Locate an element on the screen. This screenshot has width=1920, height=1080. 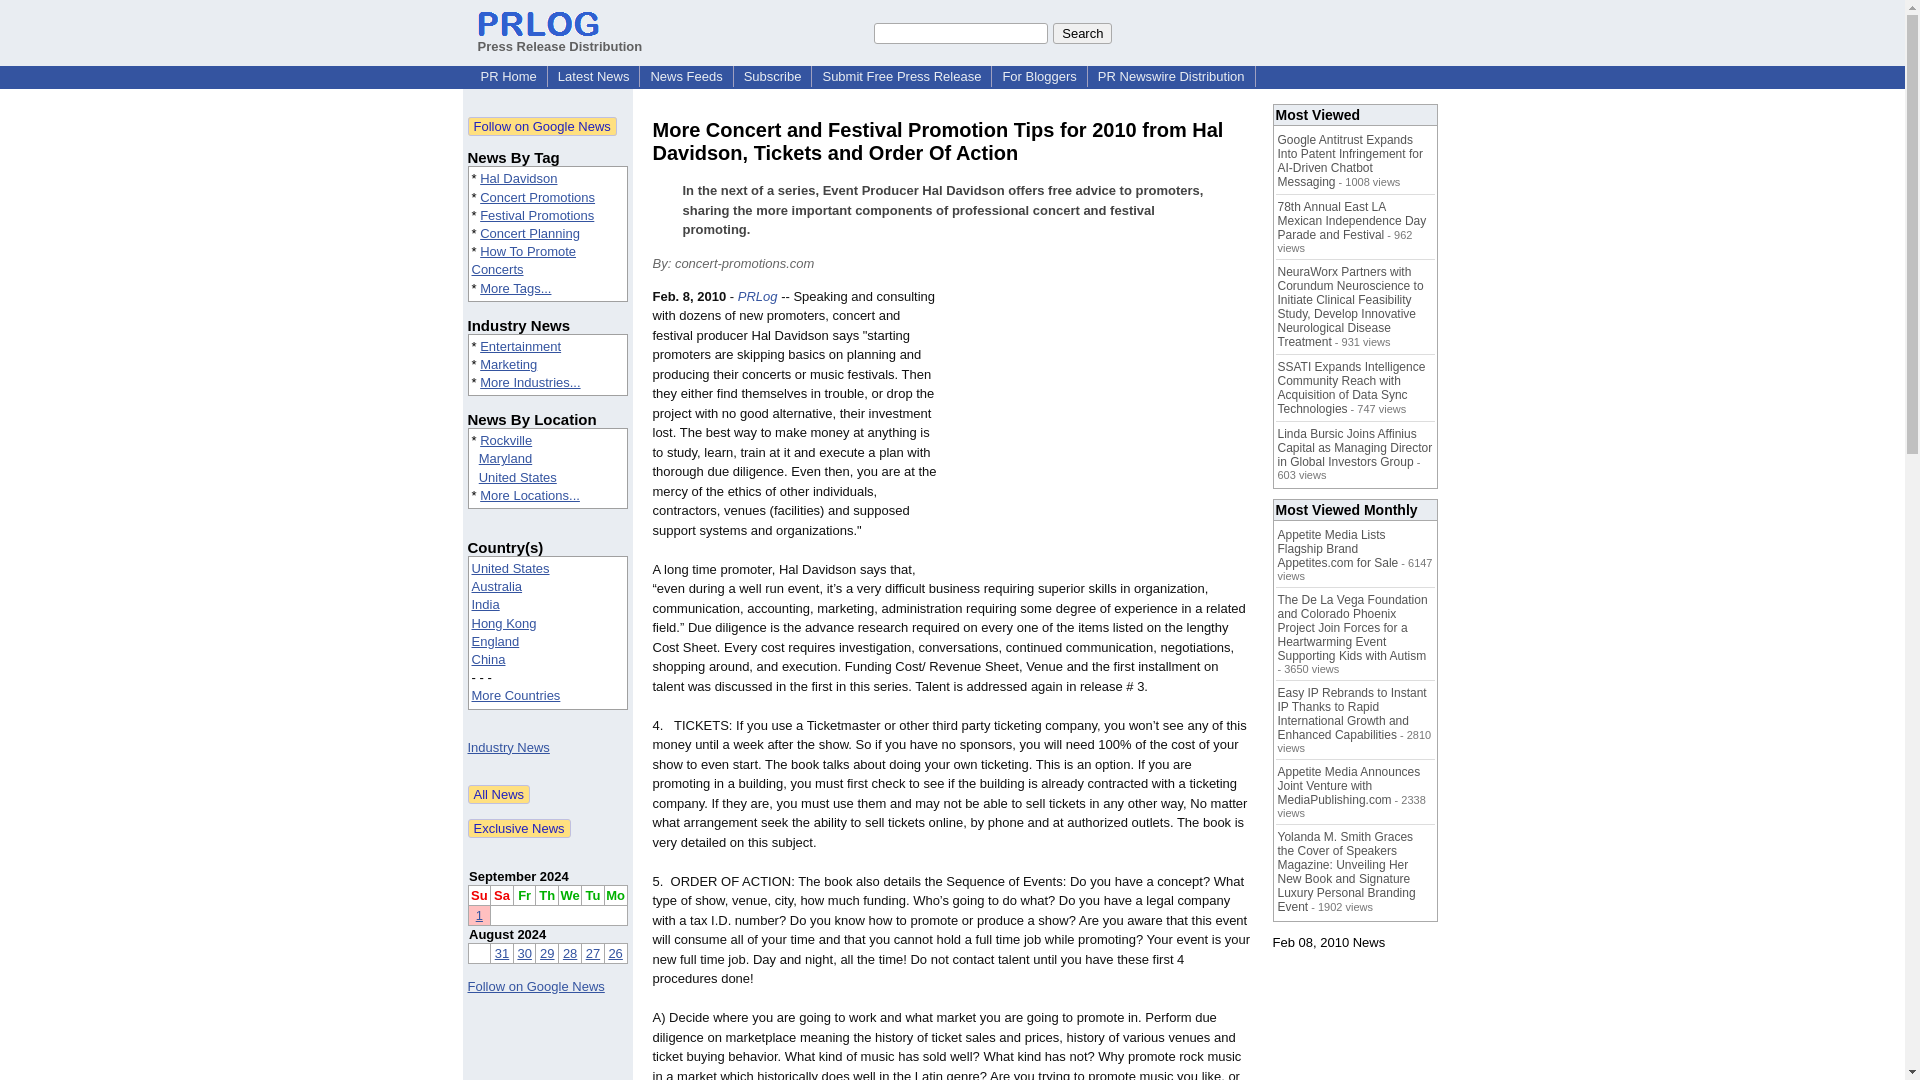
Exclusive News is located at coordinates (519, 828).